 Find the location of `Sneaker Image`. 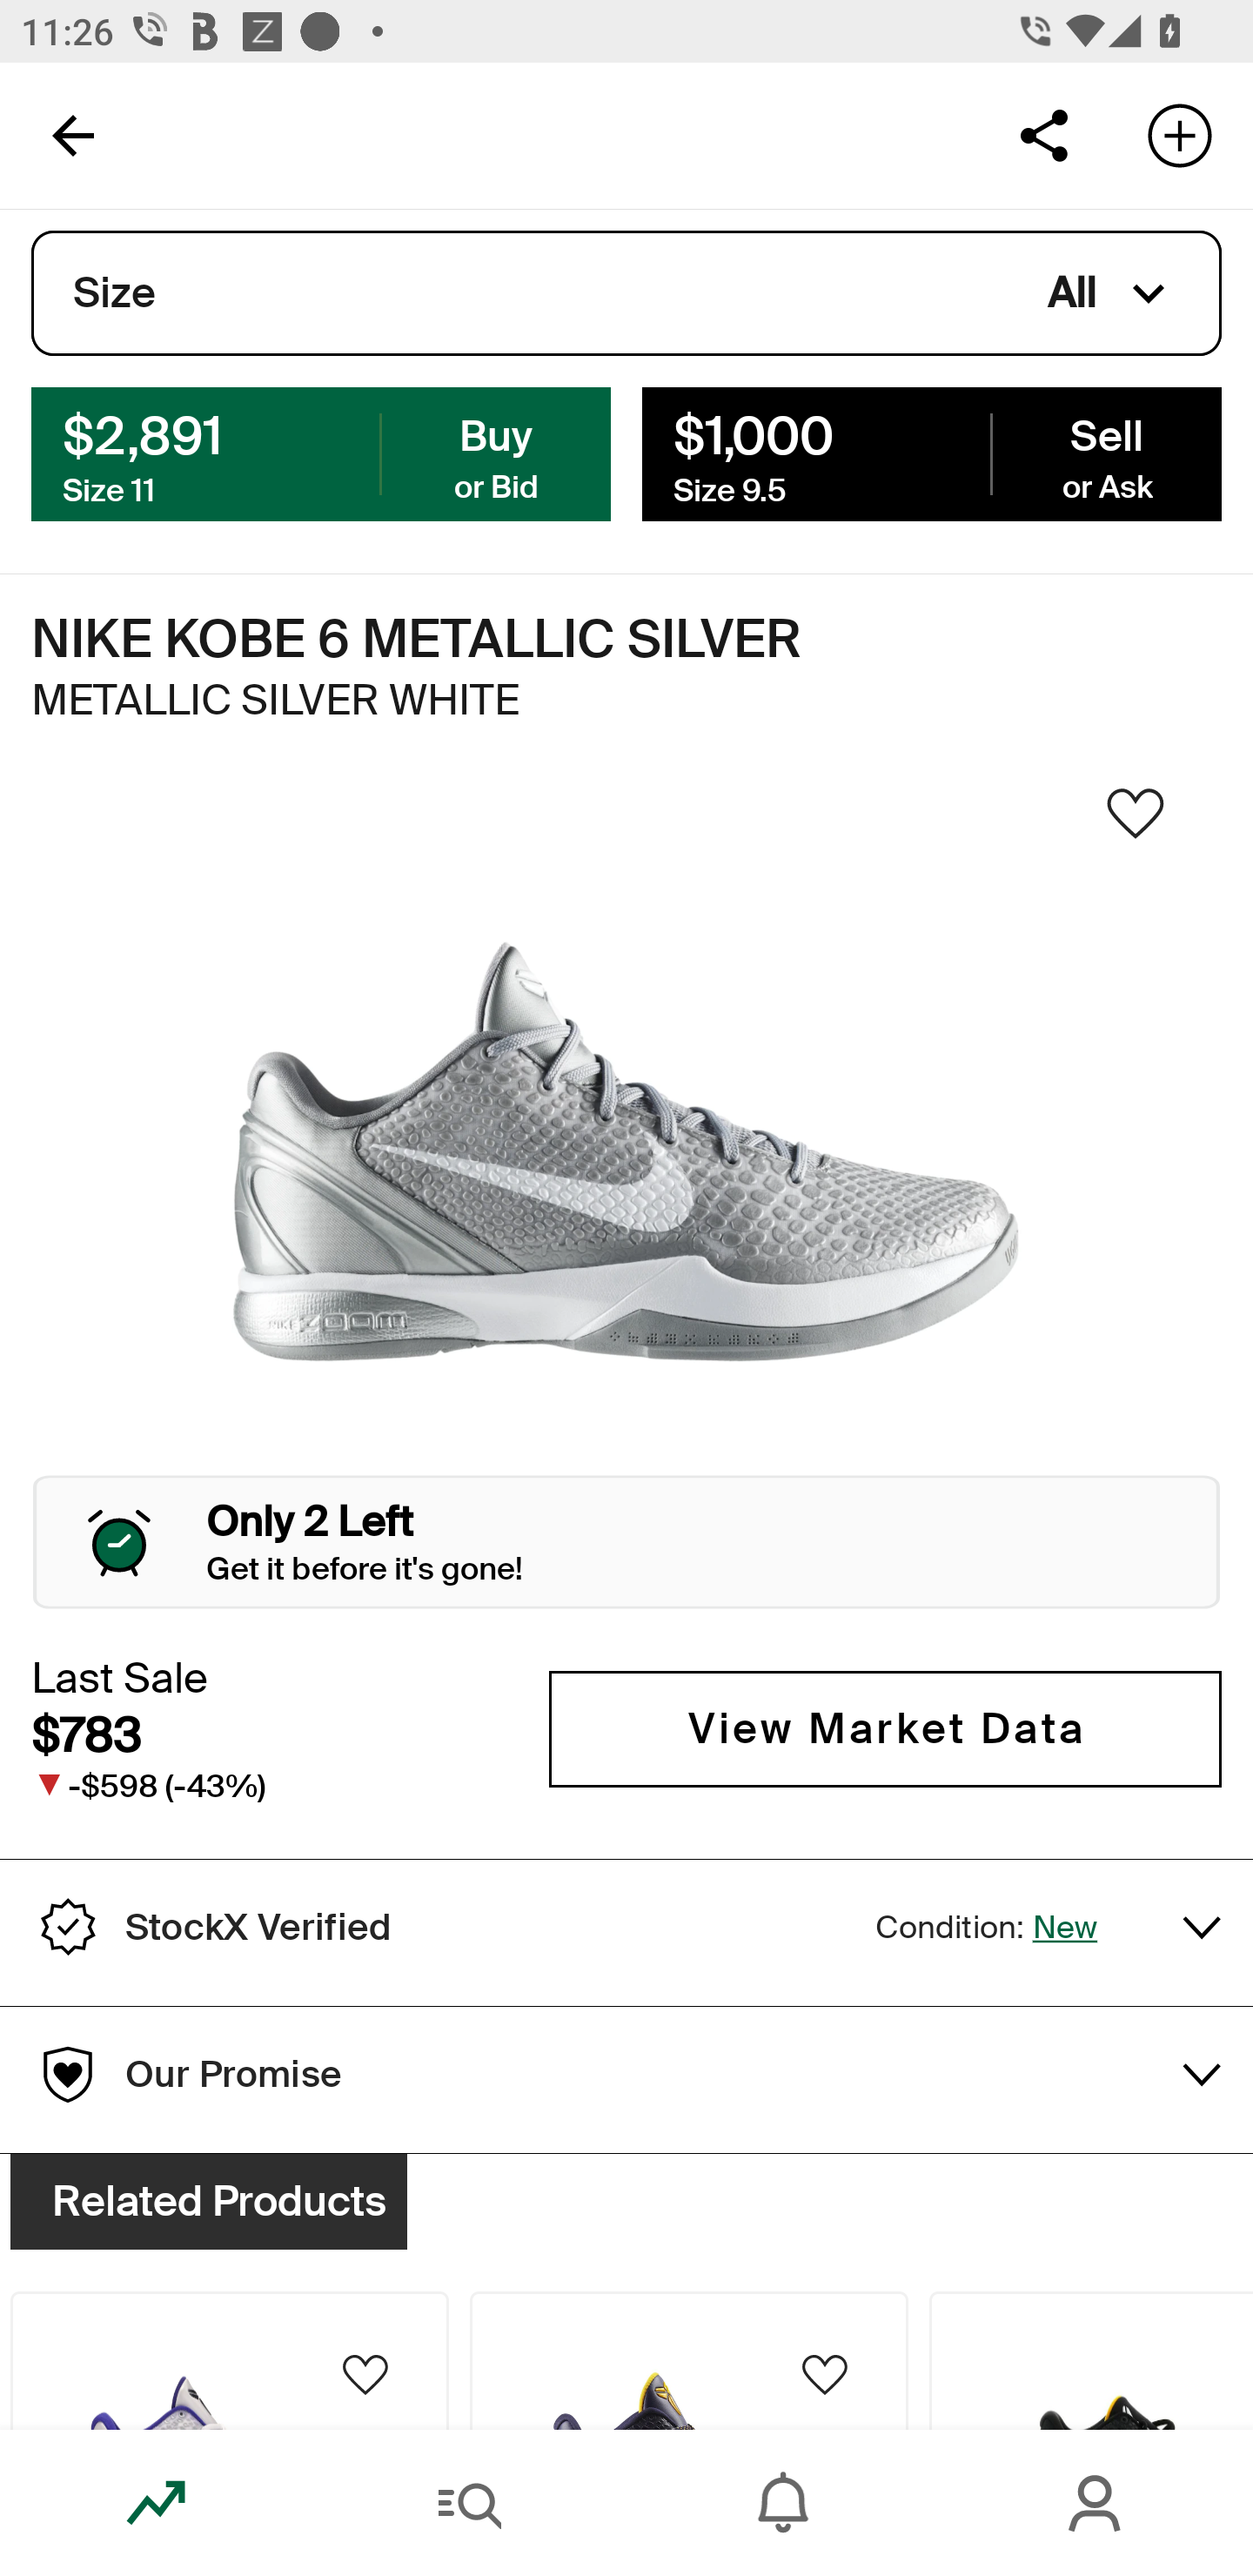

Sneaker Image is located at coordinates (626, 1150).